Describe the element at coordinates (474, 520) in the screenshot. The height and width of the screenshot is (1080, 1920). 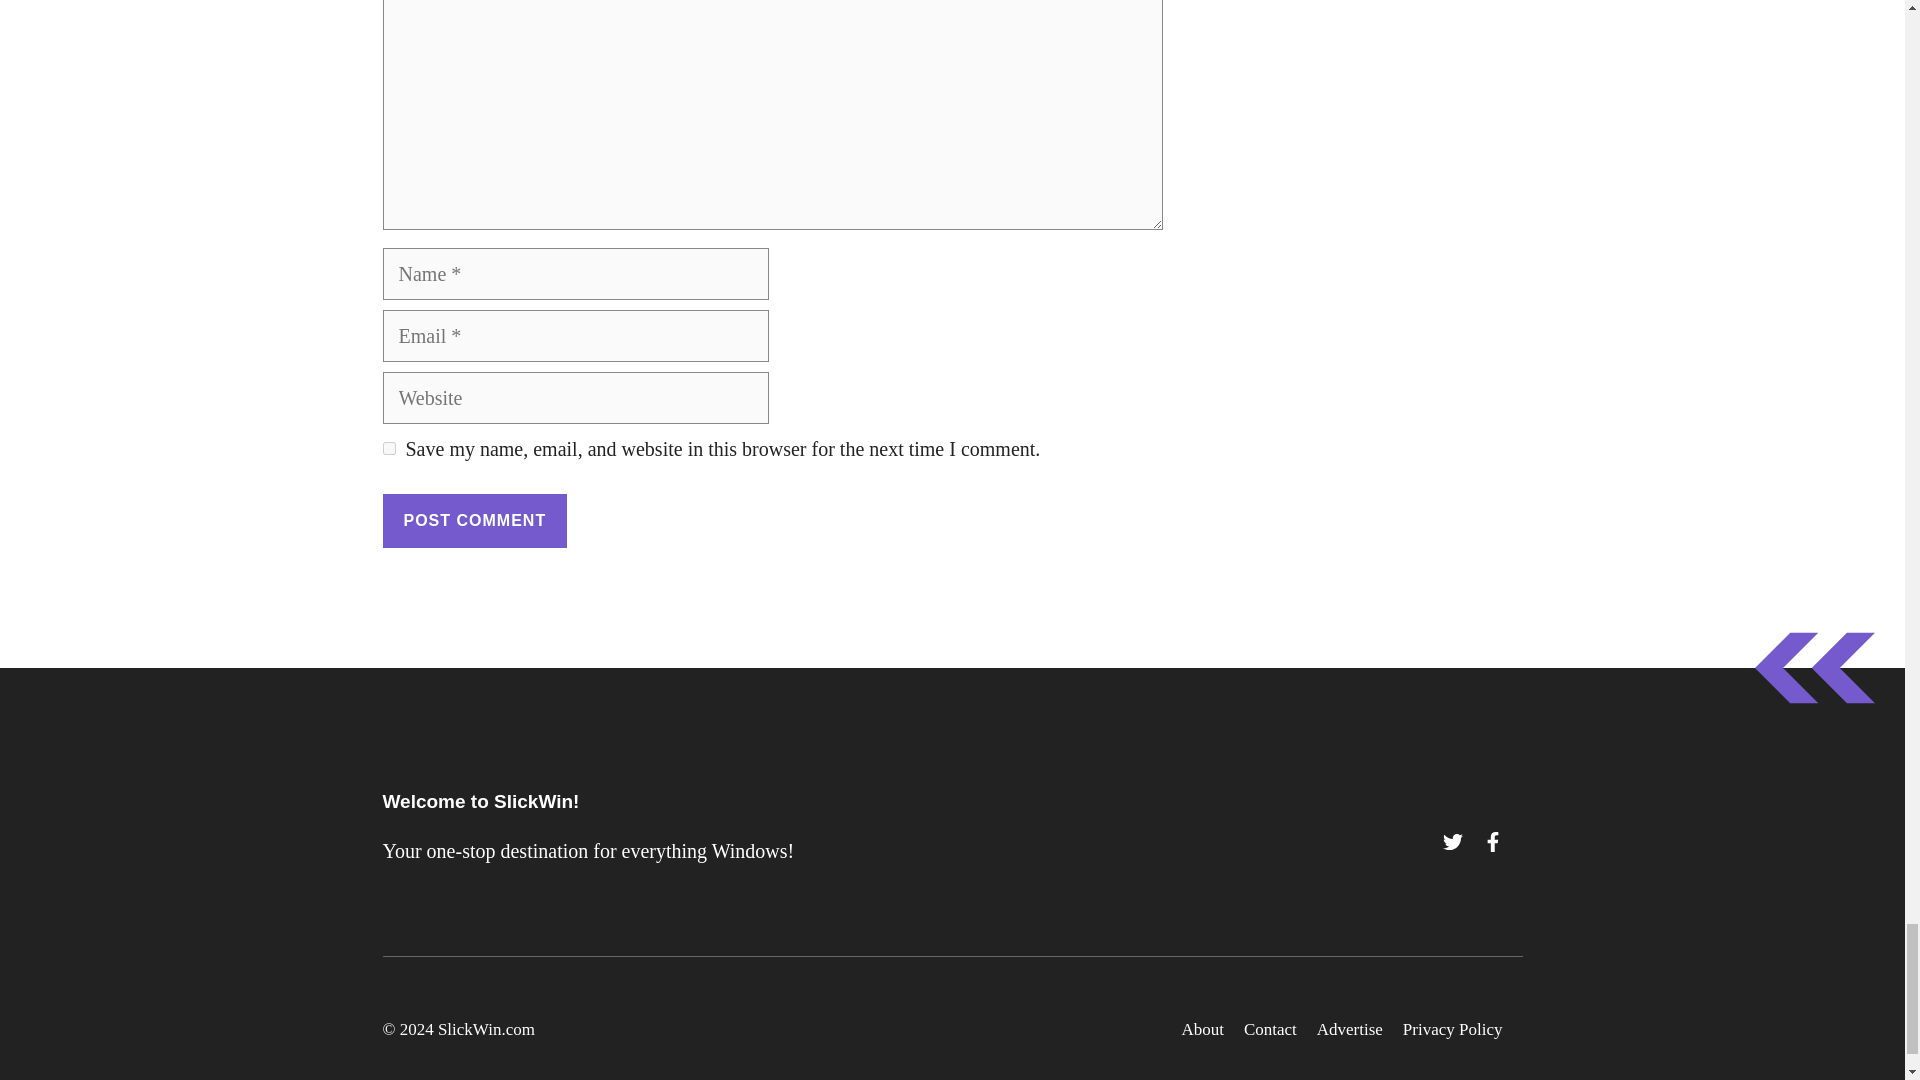
I see `Post Comment` at that location.